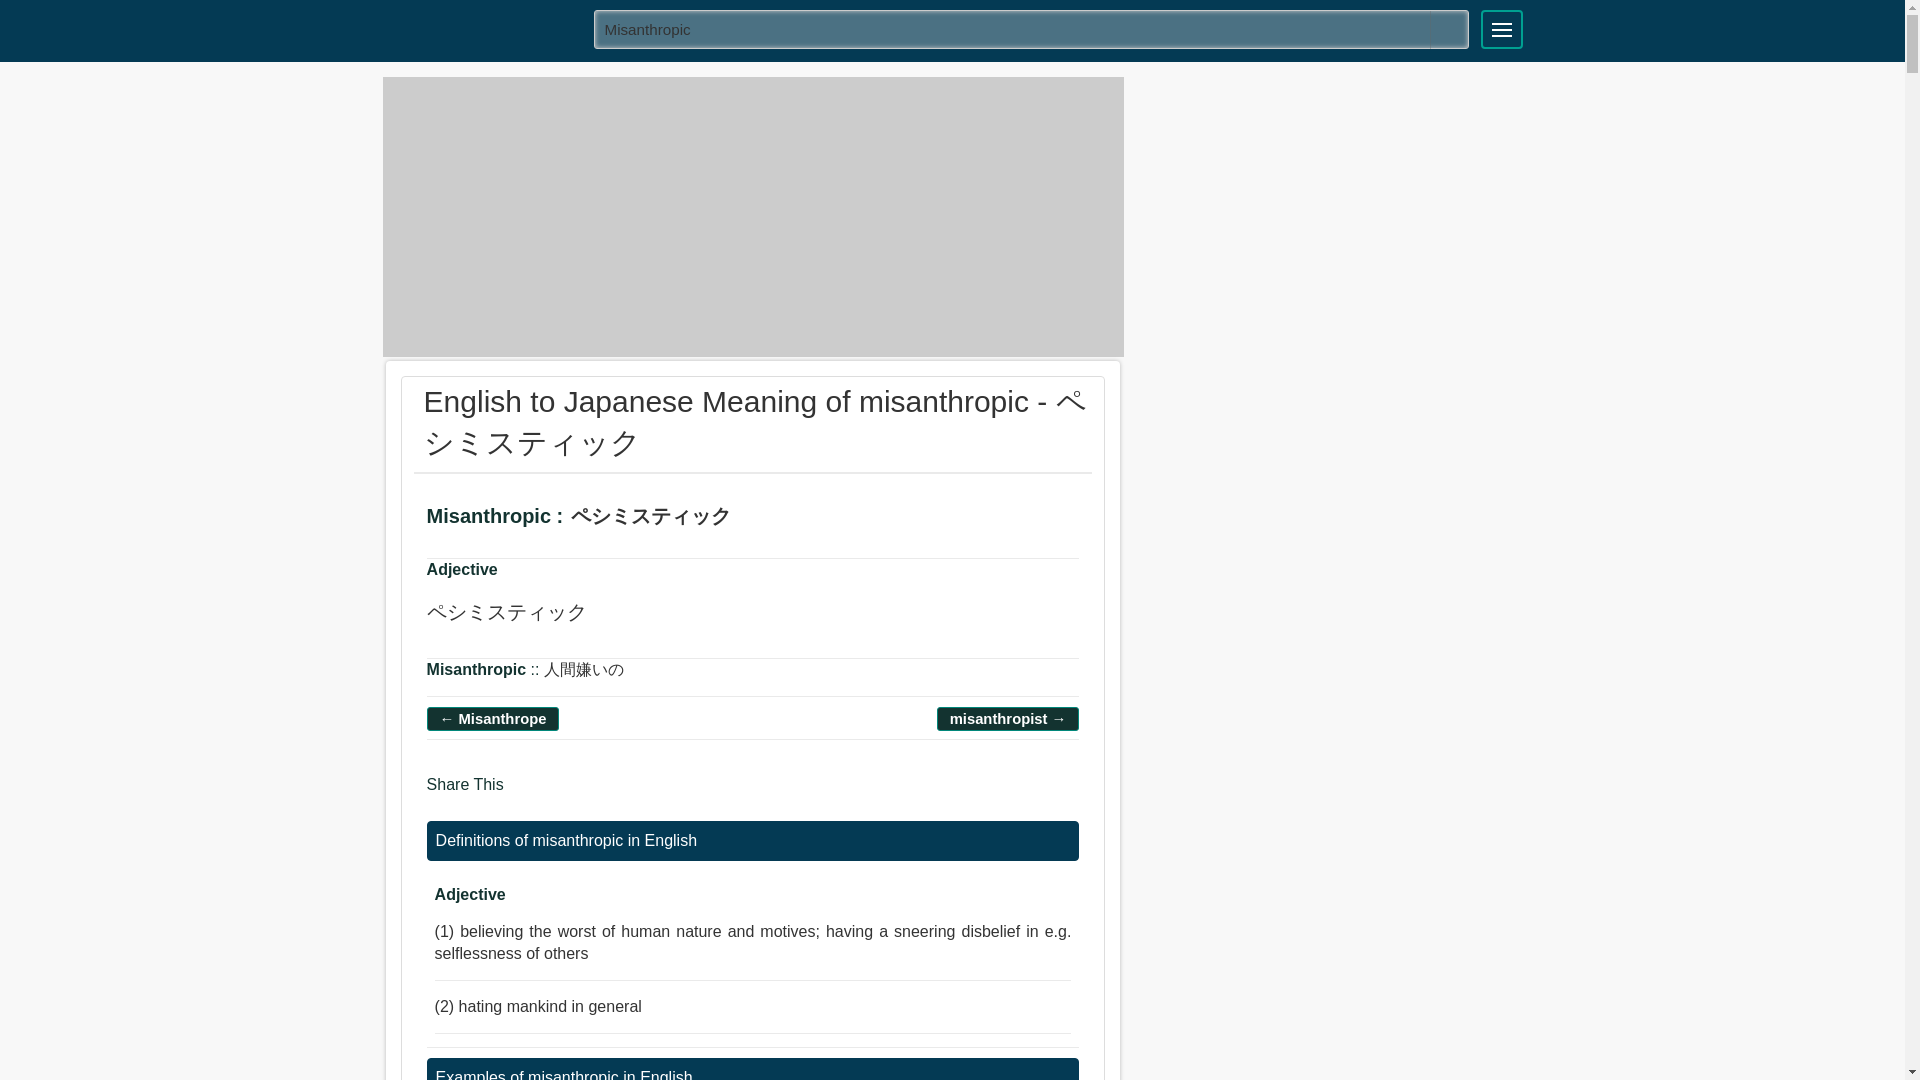  What do you see at coordinates (493, 718) in the screenshot?
I see `English to Japanese meaning of misanthrope` at bounding box center [493, 718].